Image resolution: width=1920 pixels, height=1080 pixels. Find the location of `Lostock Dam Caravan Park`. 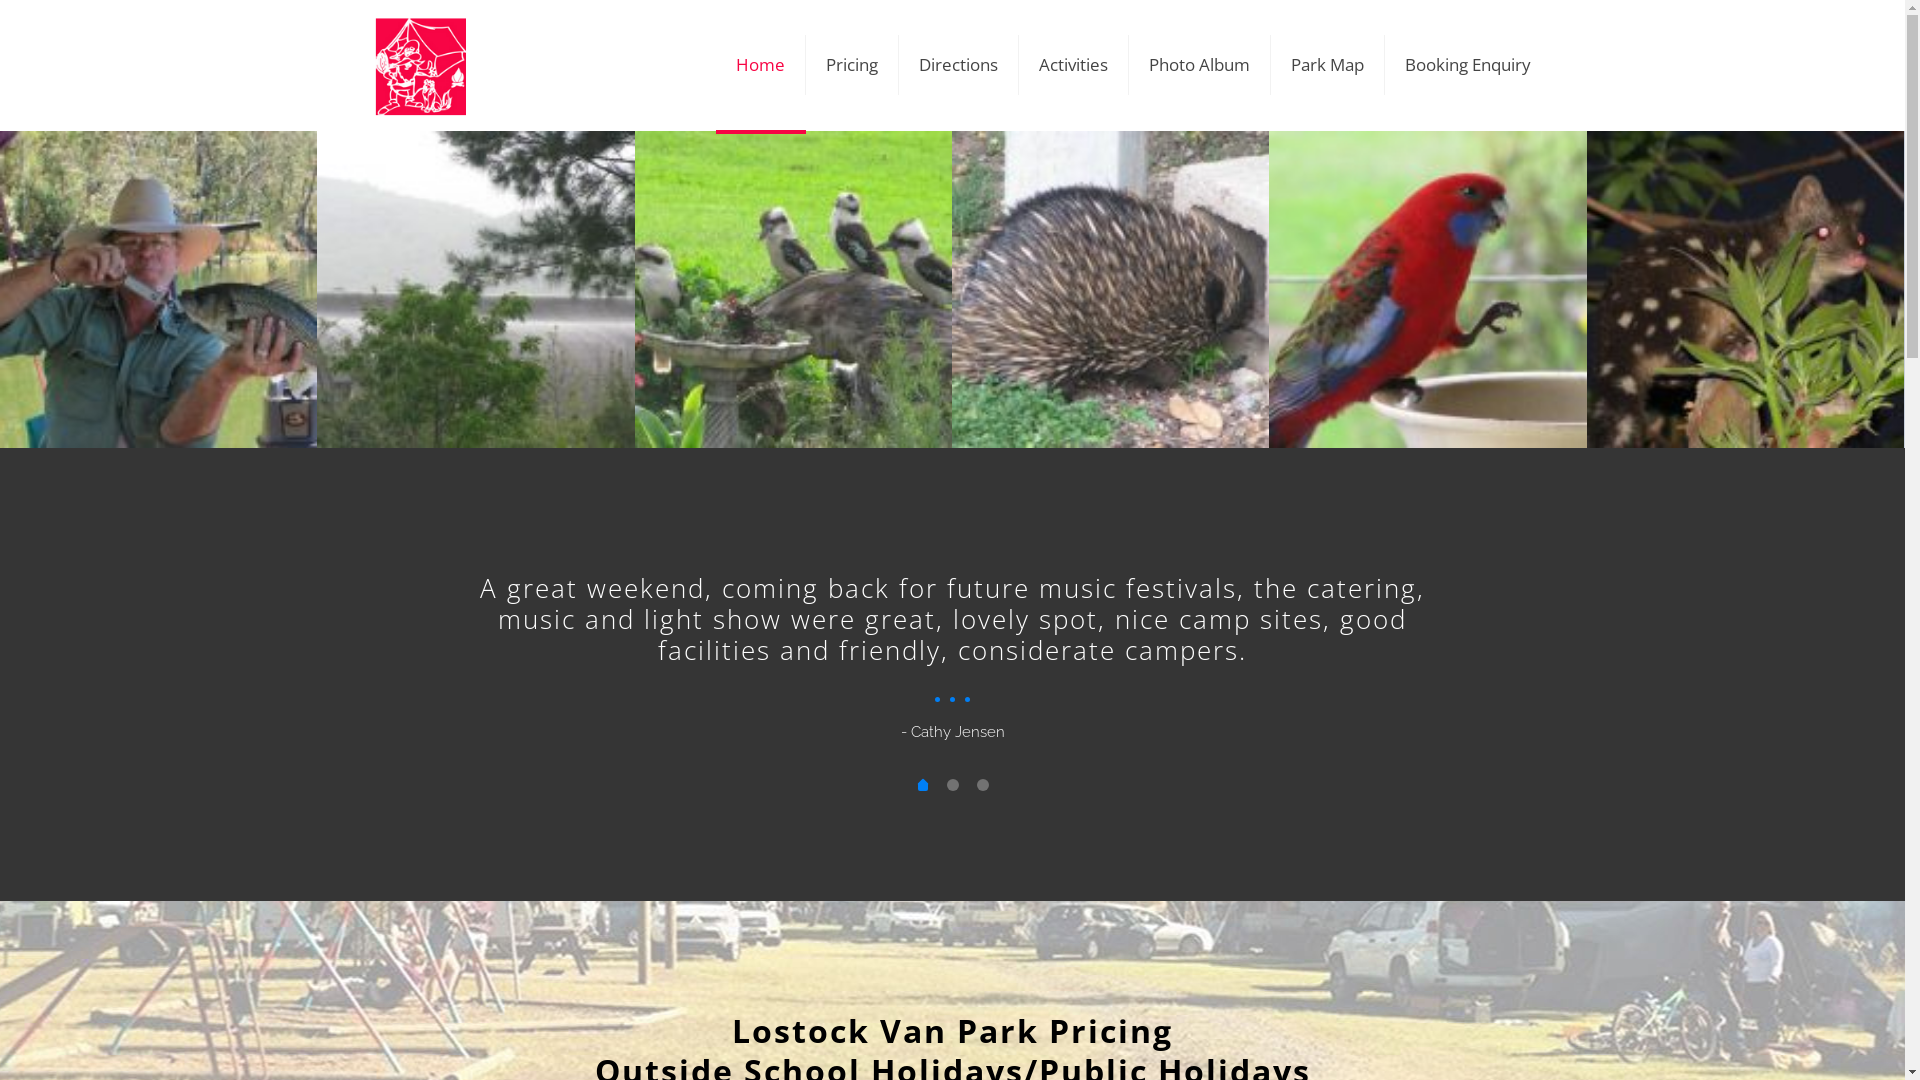

Lostock Dam Caravan Park is located at coordinates (420, 65).